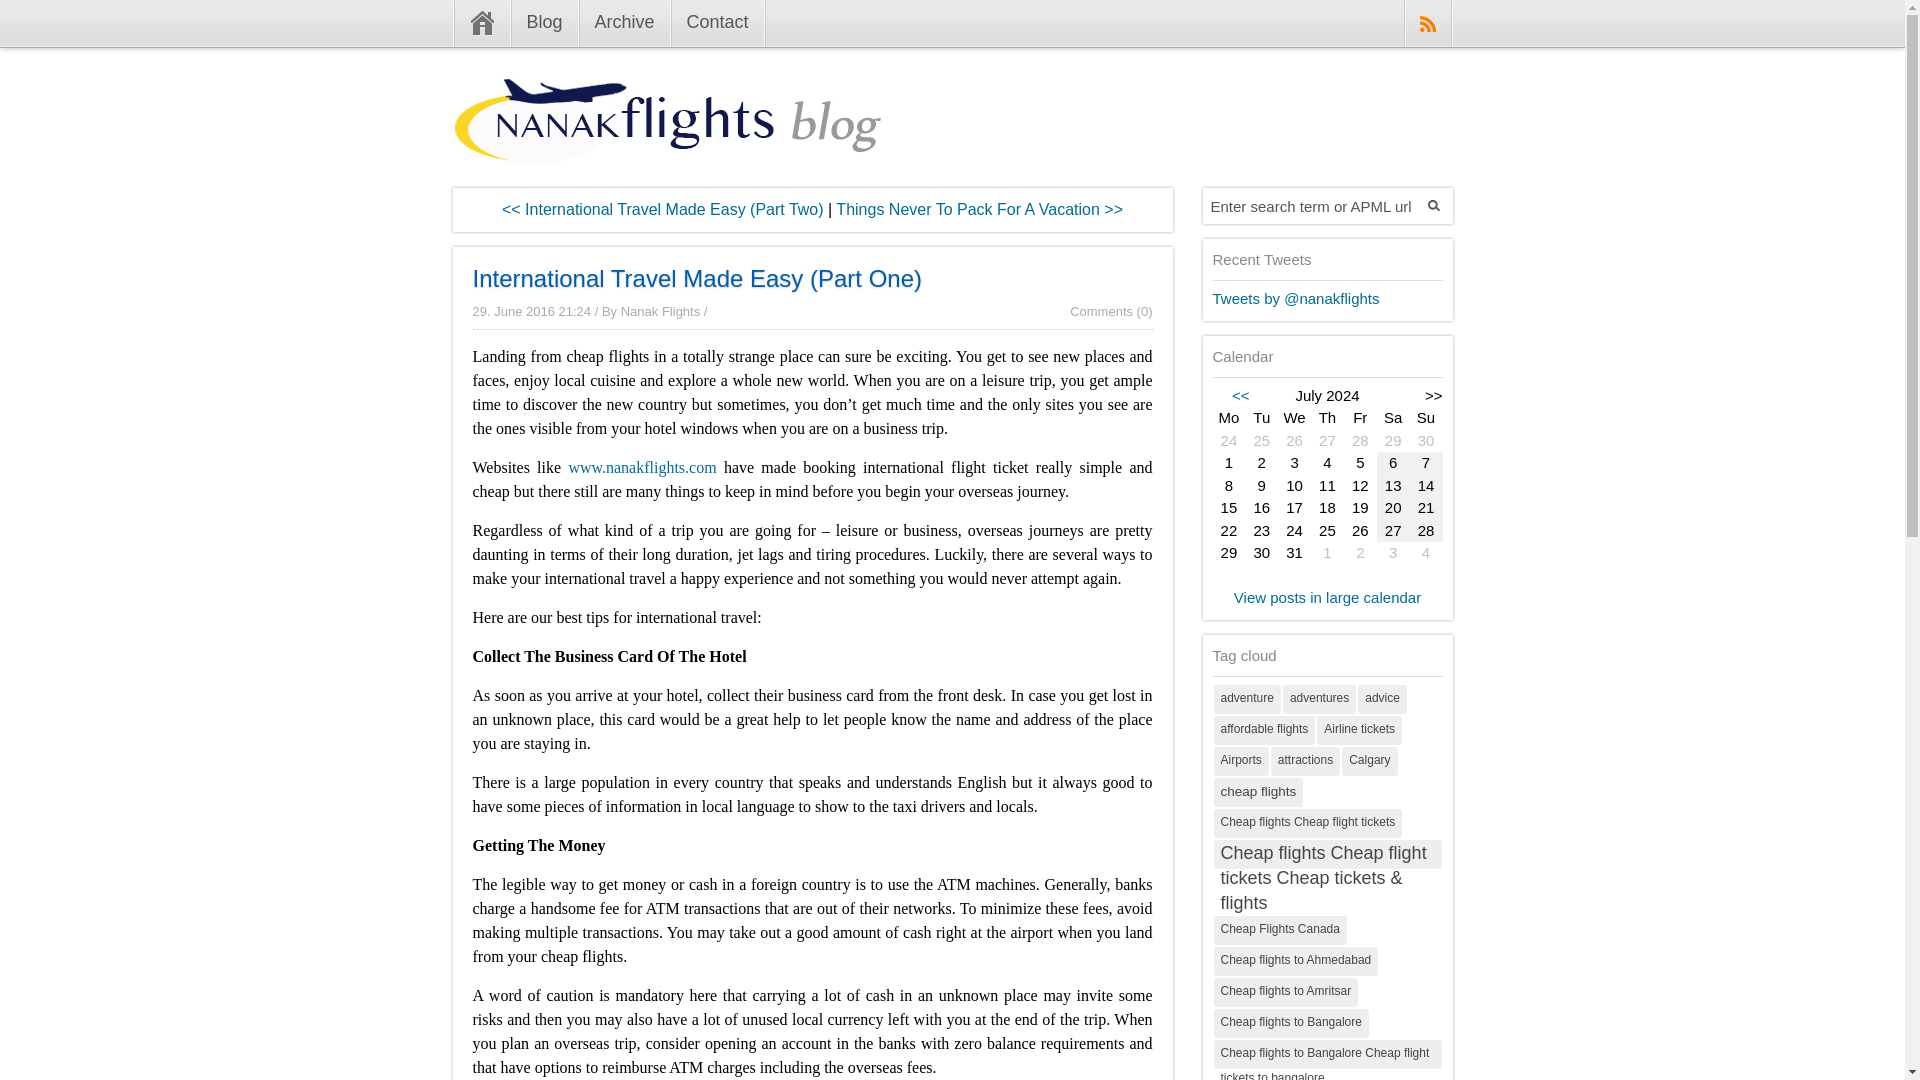 The height and width of the screenshot is (1080, 1920). Describe the element at coordinates (660, 310) in the screenshot. I see `Nanak Flights` at that location.